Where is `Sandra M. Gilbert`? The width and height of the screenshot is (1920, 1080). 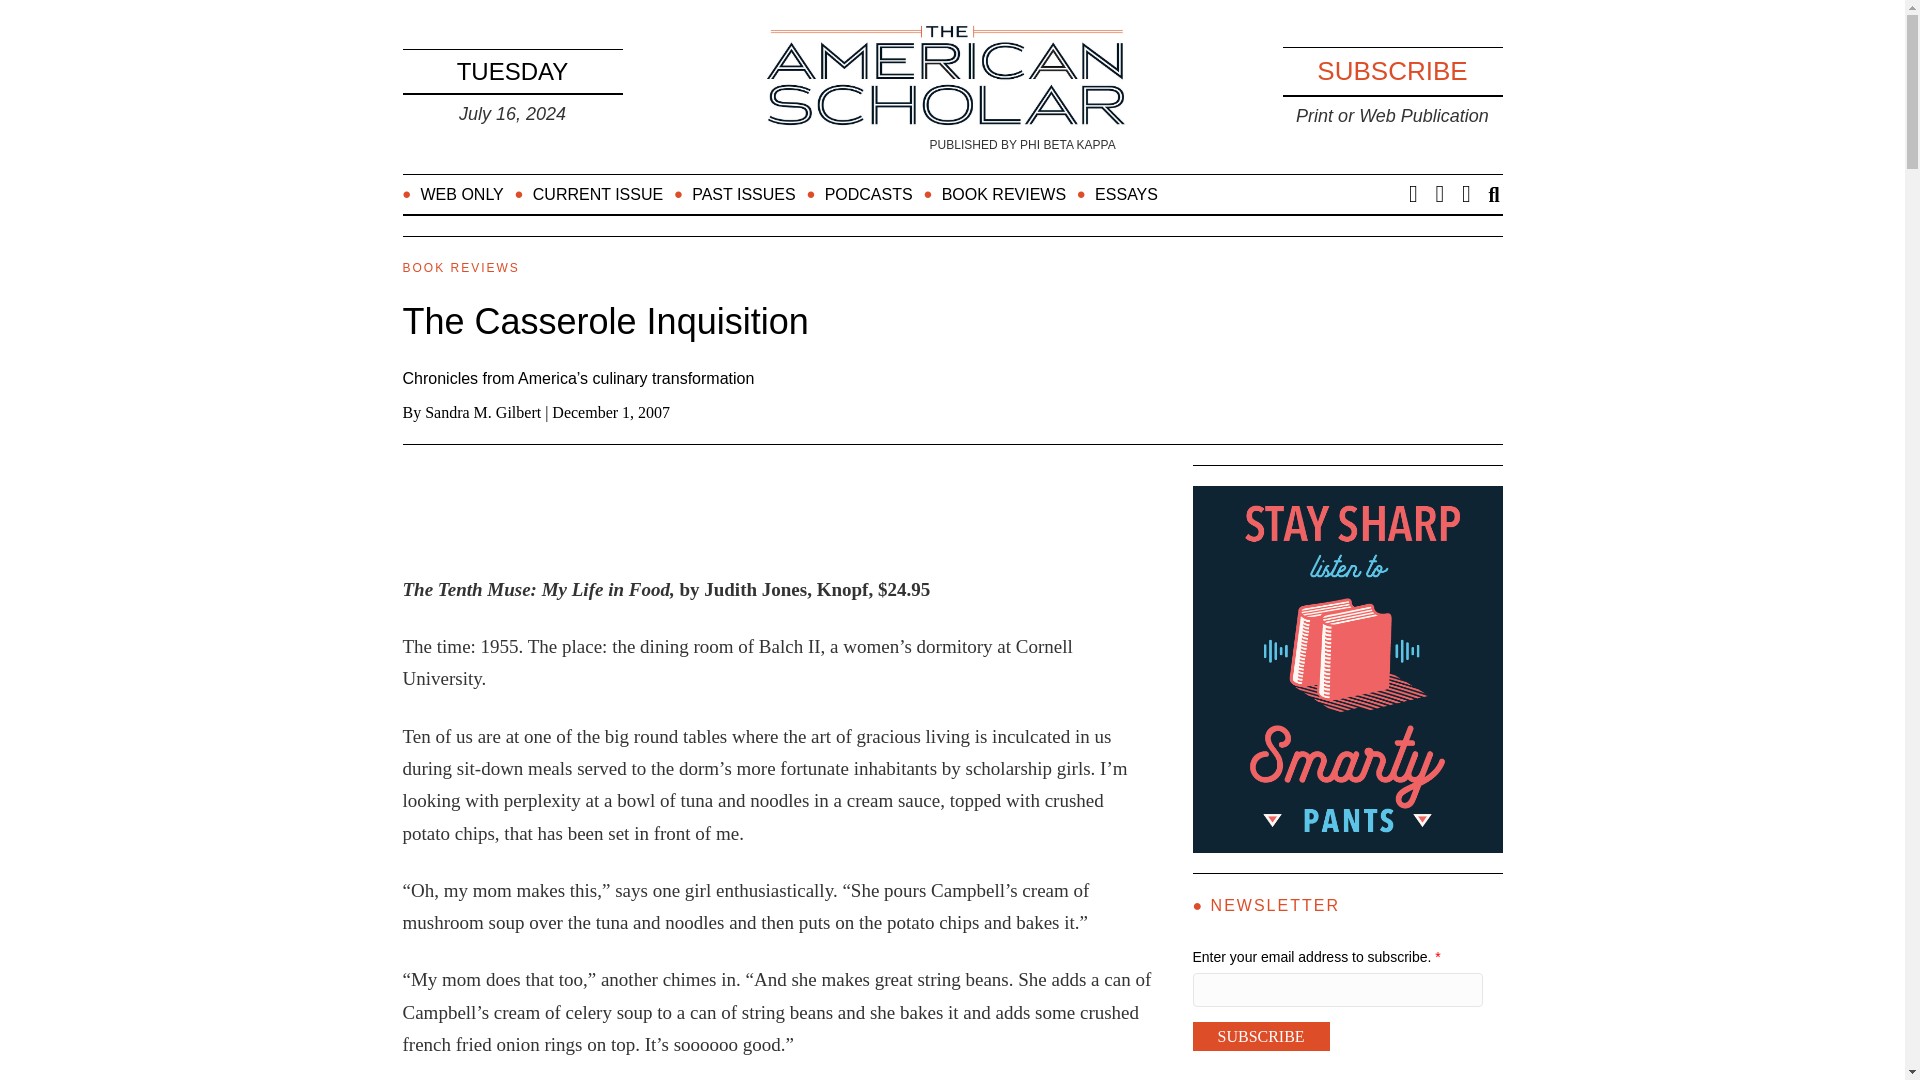 Sandra M. Gilbert is located at coordinates (482, 412).